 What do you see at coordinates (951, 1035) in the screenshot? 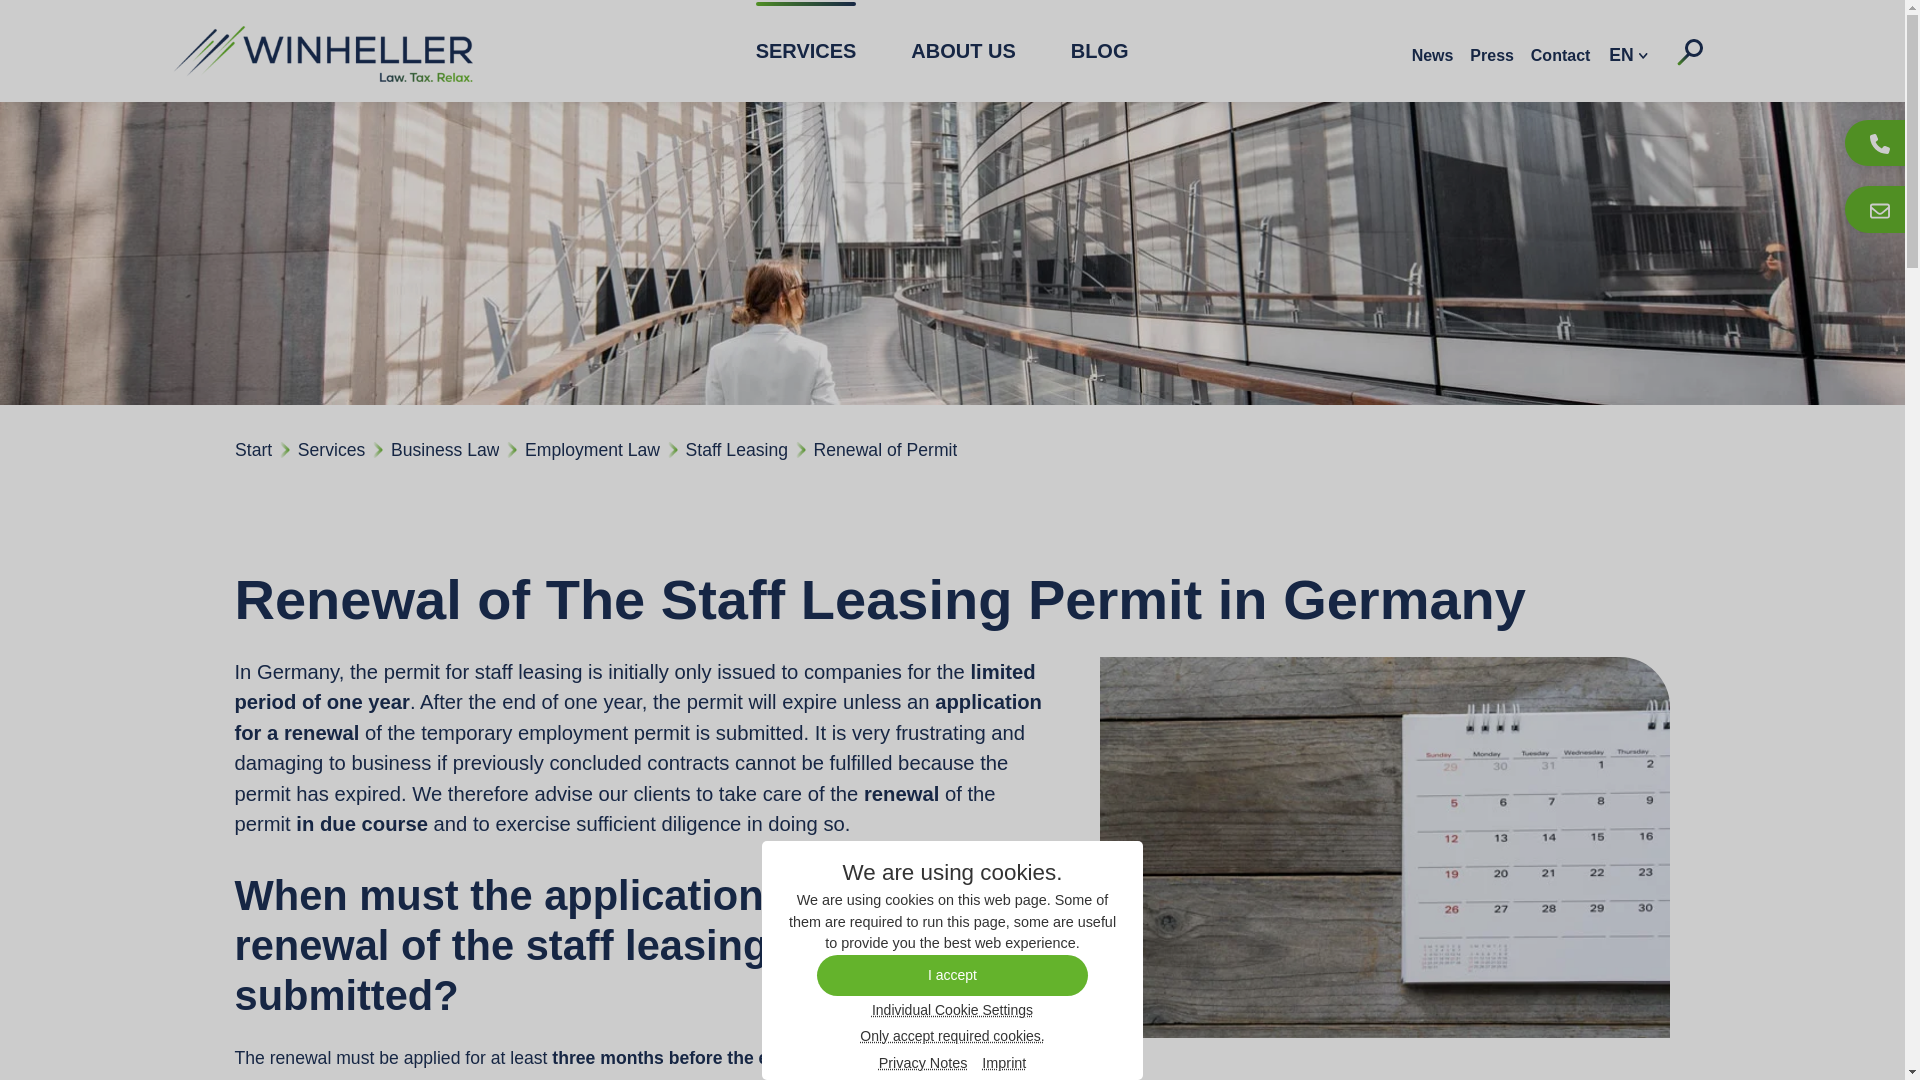
I see `Only accept required cookies.` at bounding box center [951, 1035].